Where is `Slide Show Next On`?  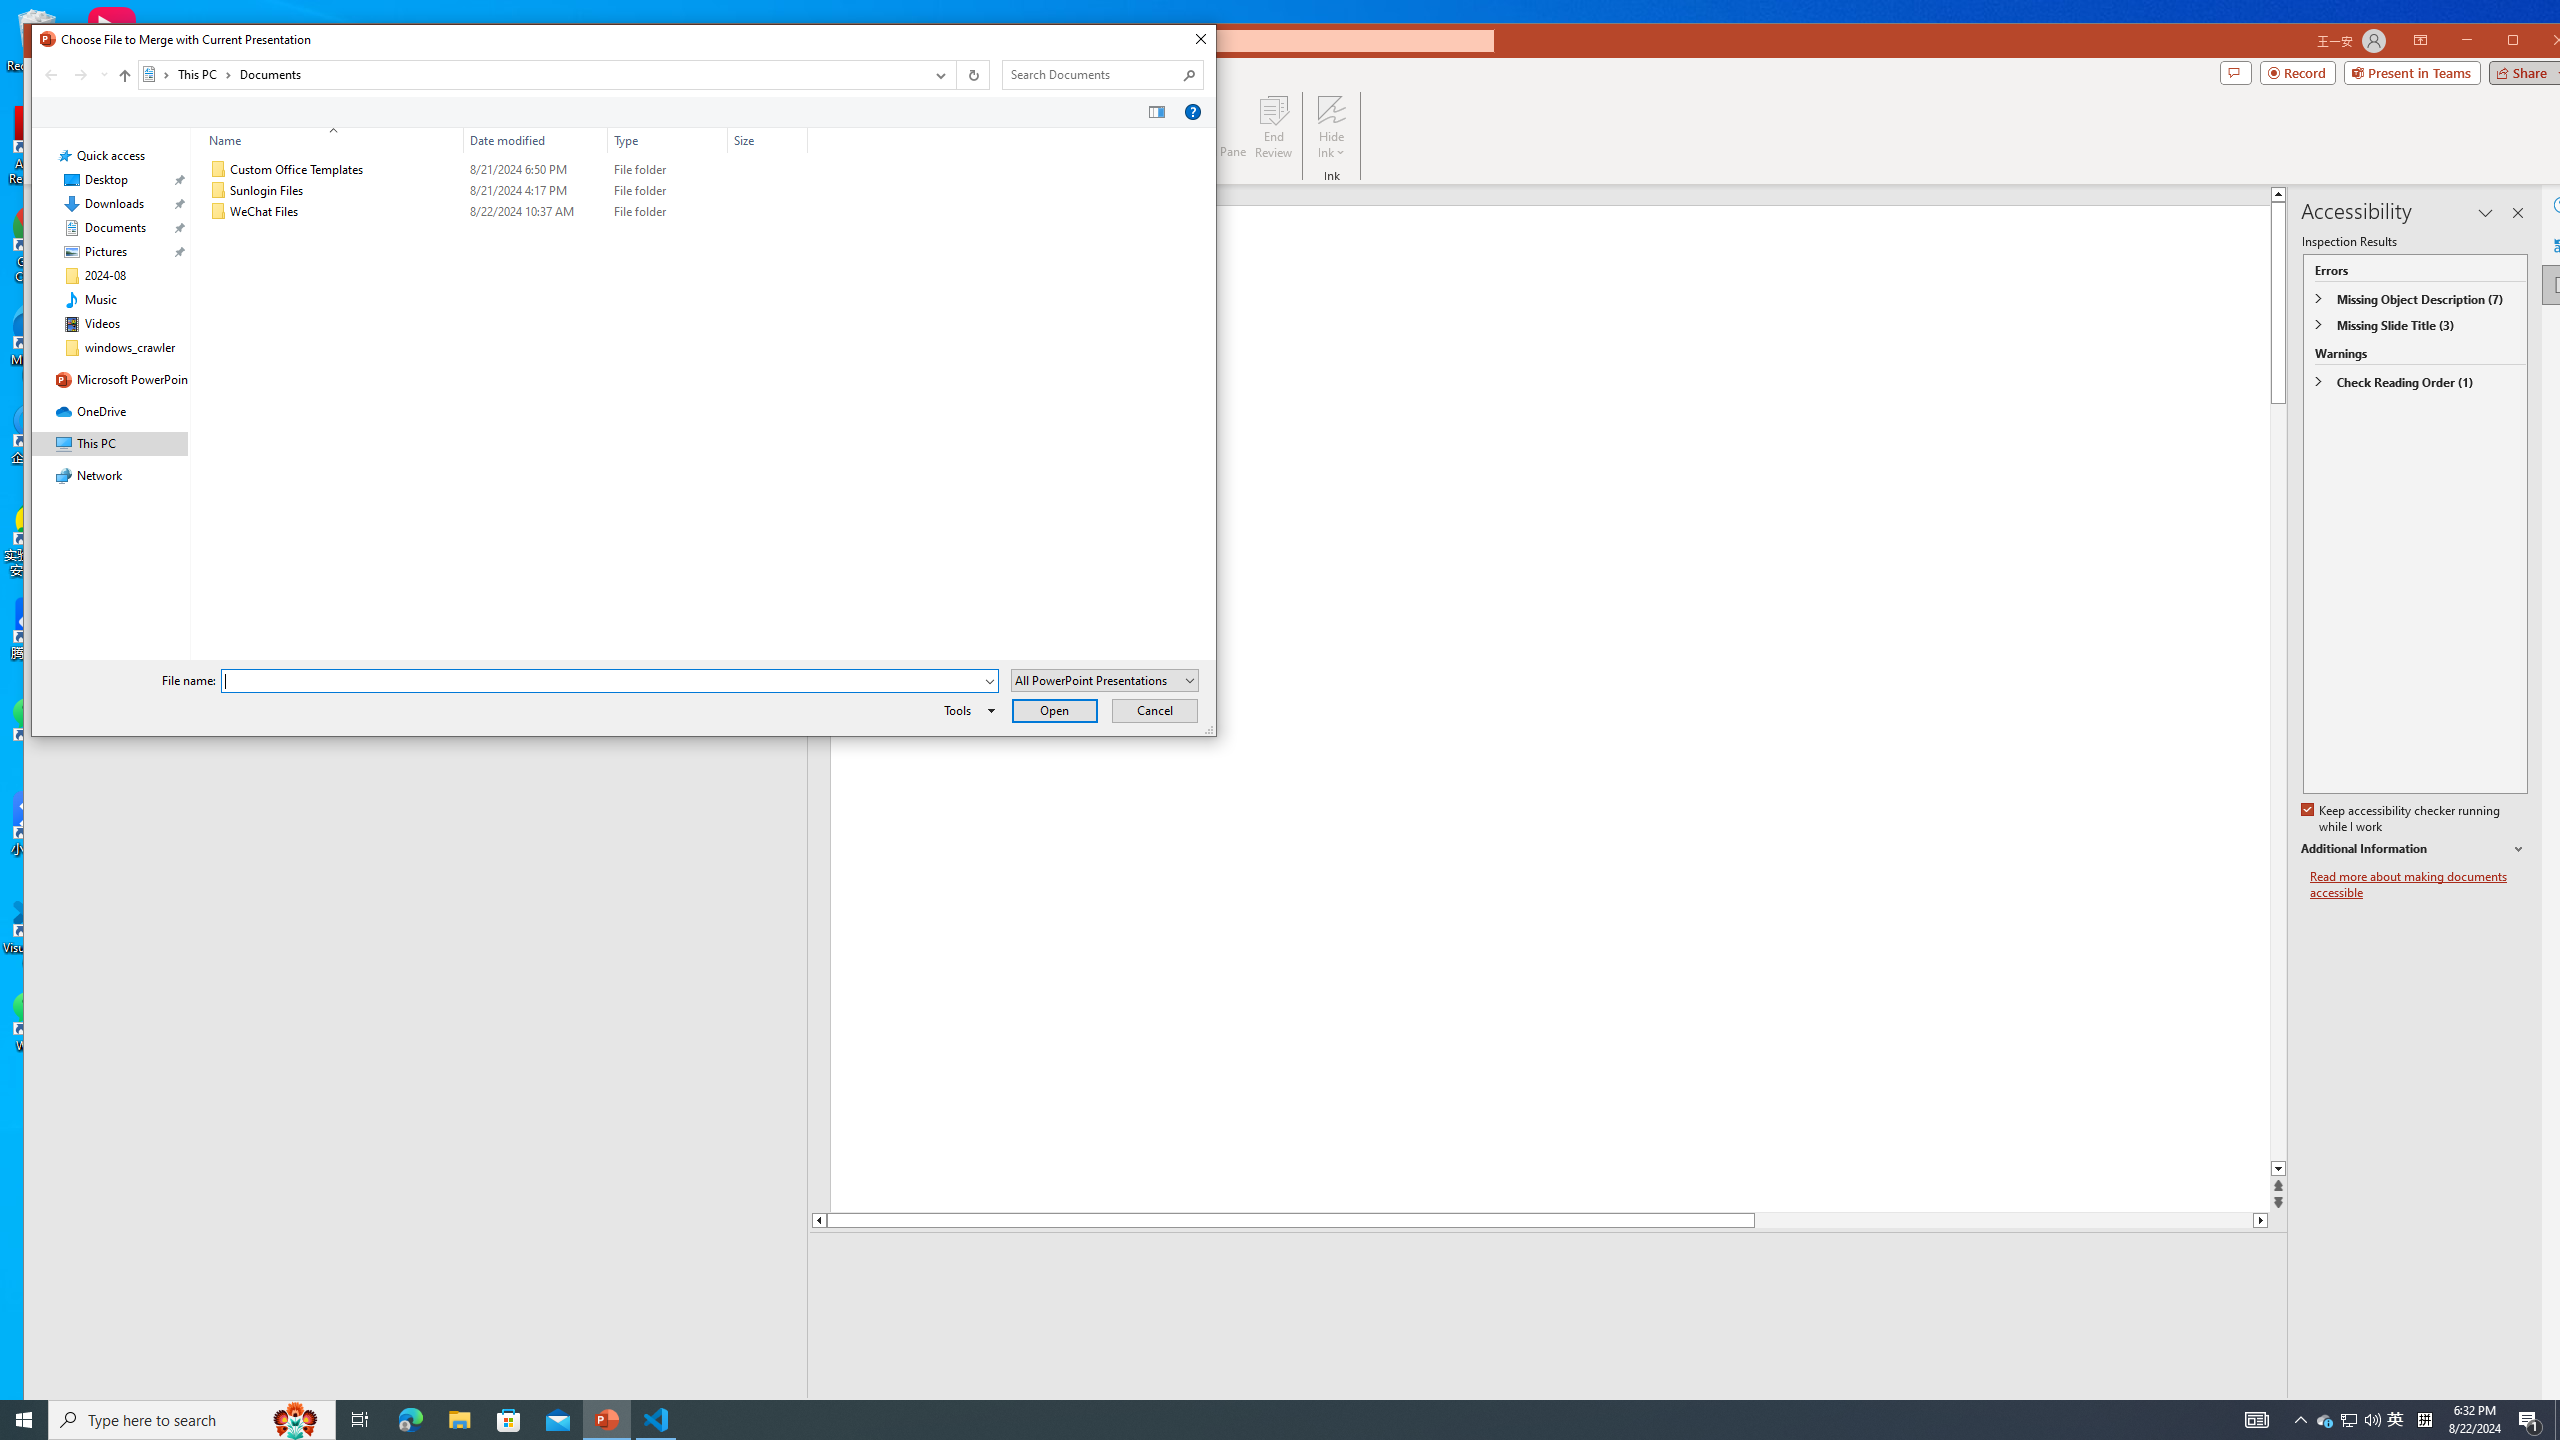 Slide Show Next On is located at coordinates (2205, 1412).